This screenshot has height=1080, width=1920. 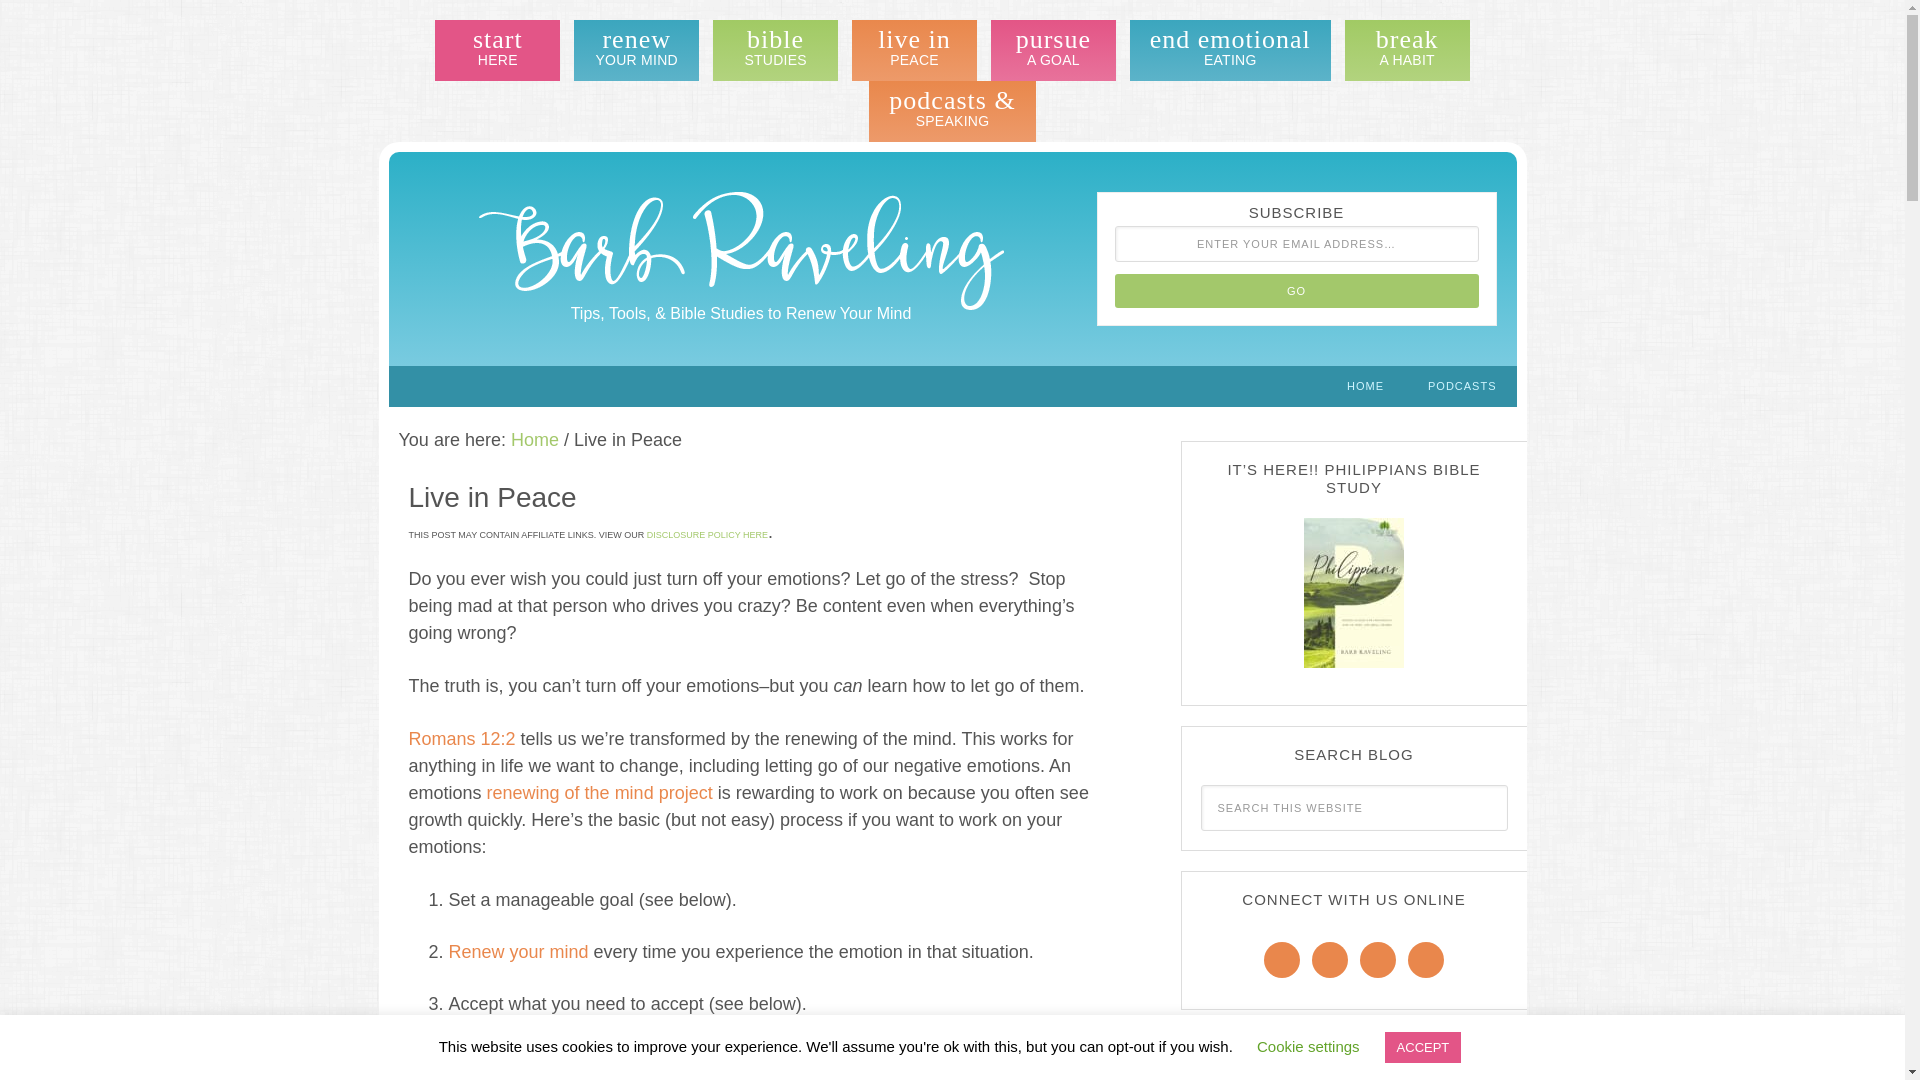 What do you see at coordinates (498, 50) in the screenshot?
I see `Search` at bounding box center [498, 50].